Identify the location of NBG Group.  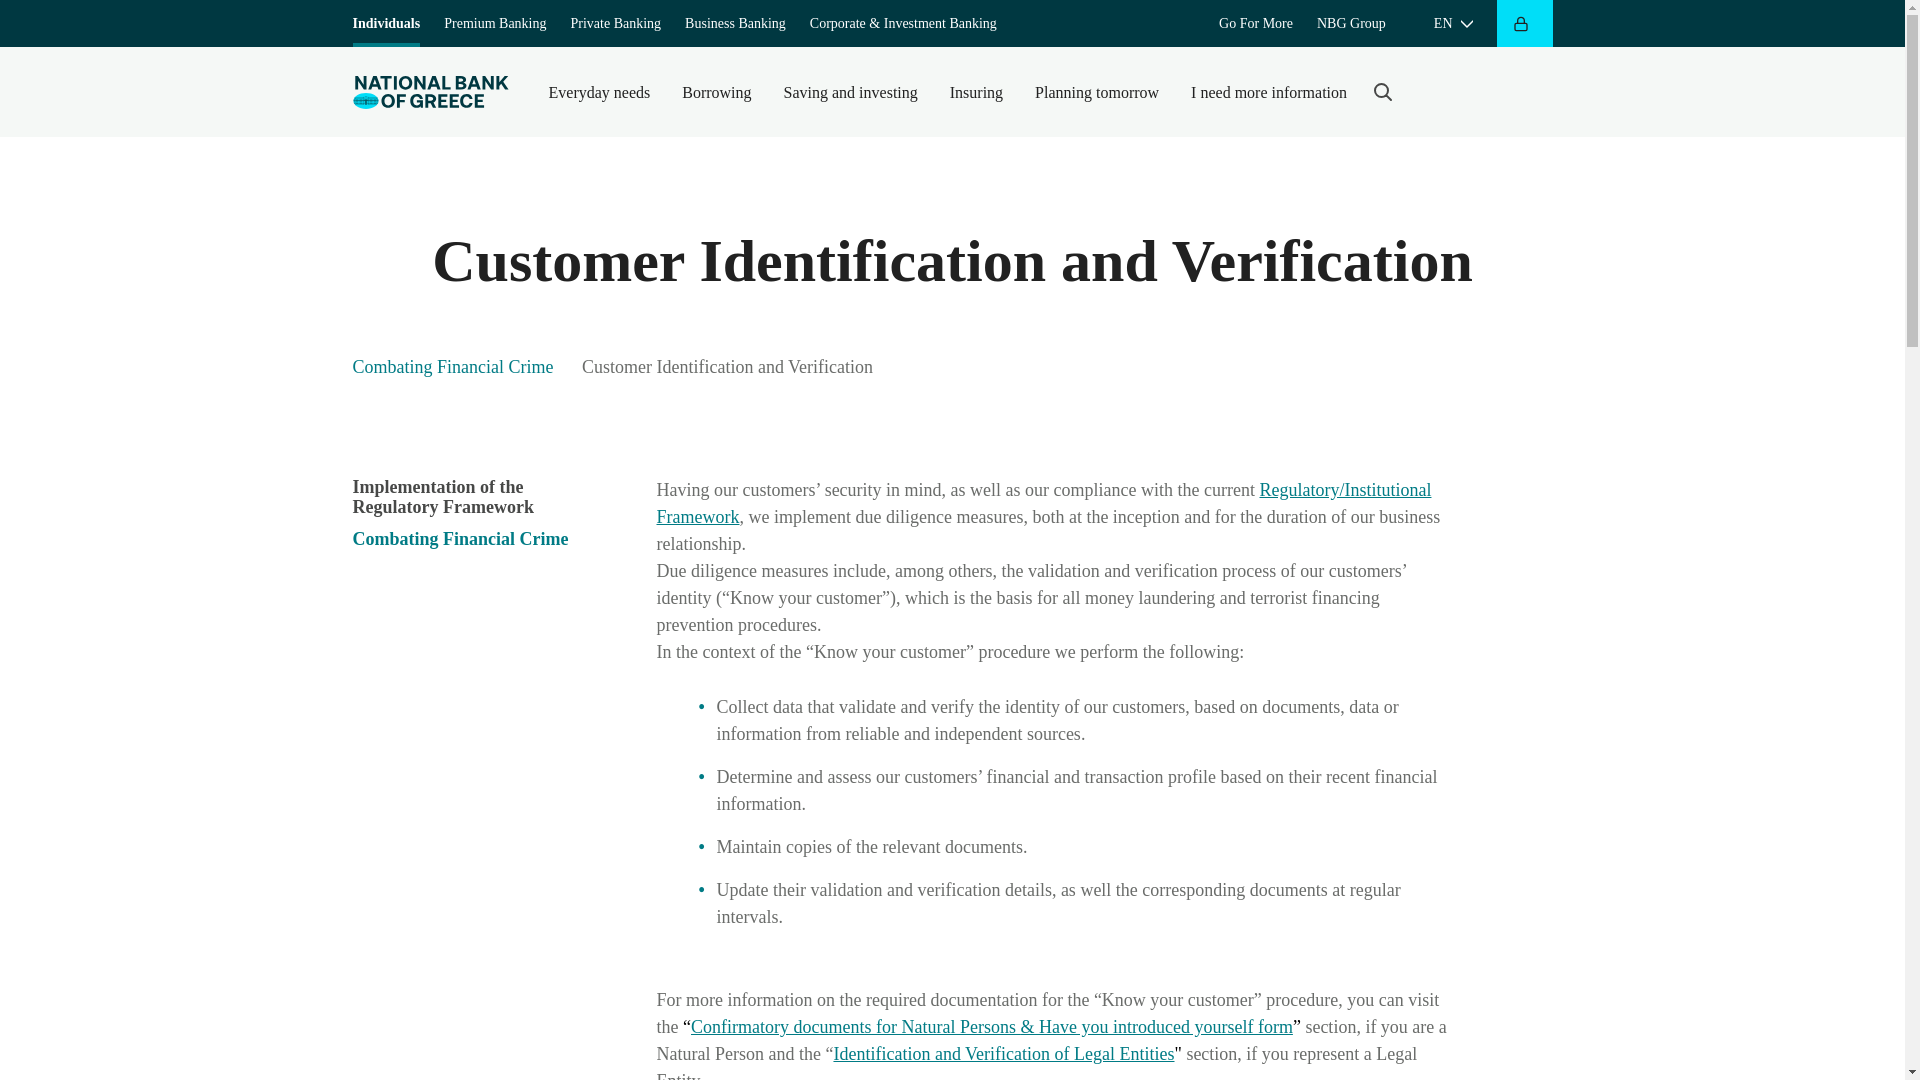
(1352, 24).